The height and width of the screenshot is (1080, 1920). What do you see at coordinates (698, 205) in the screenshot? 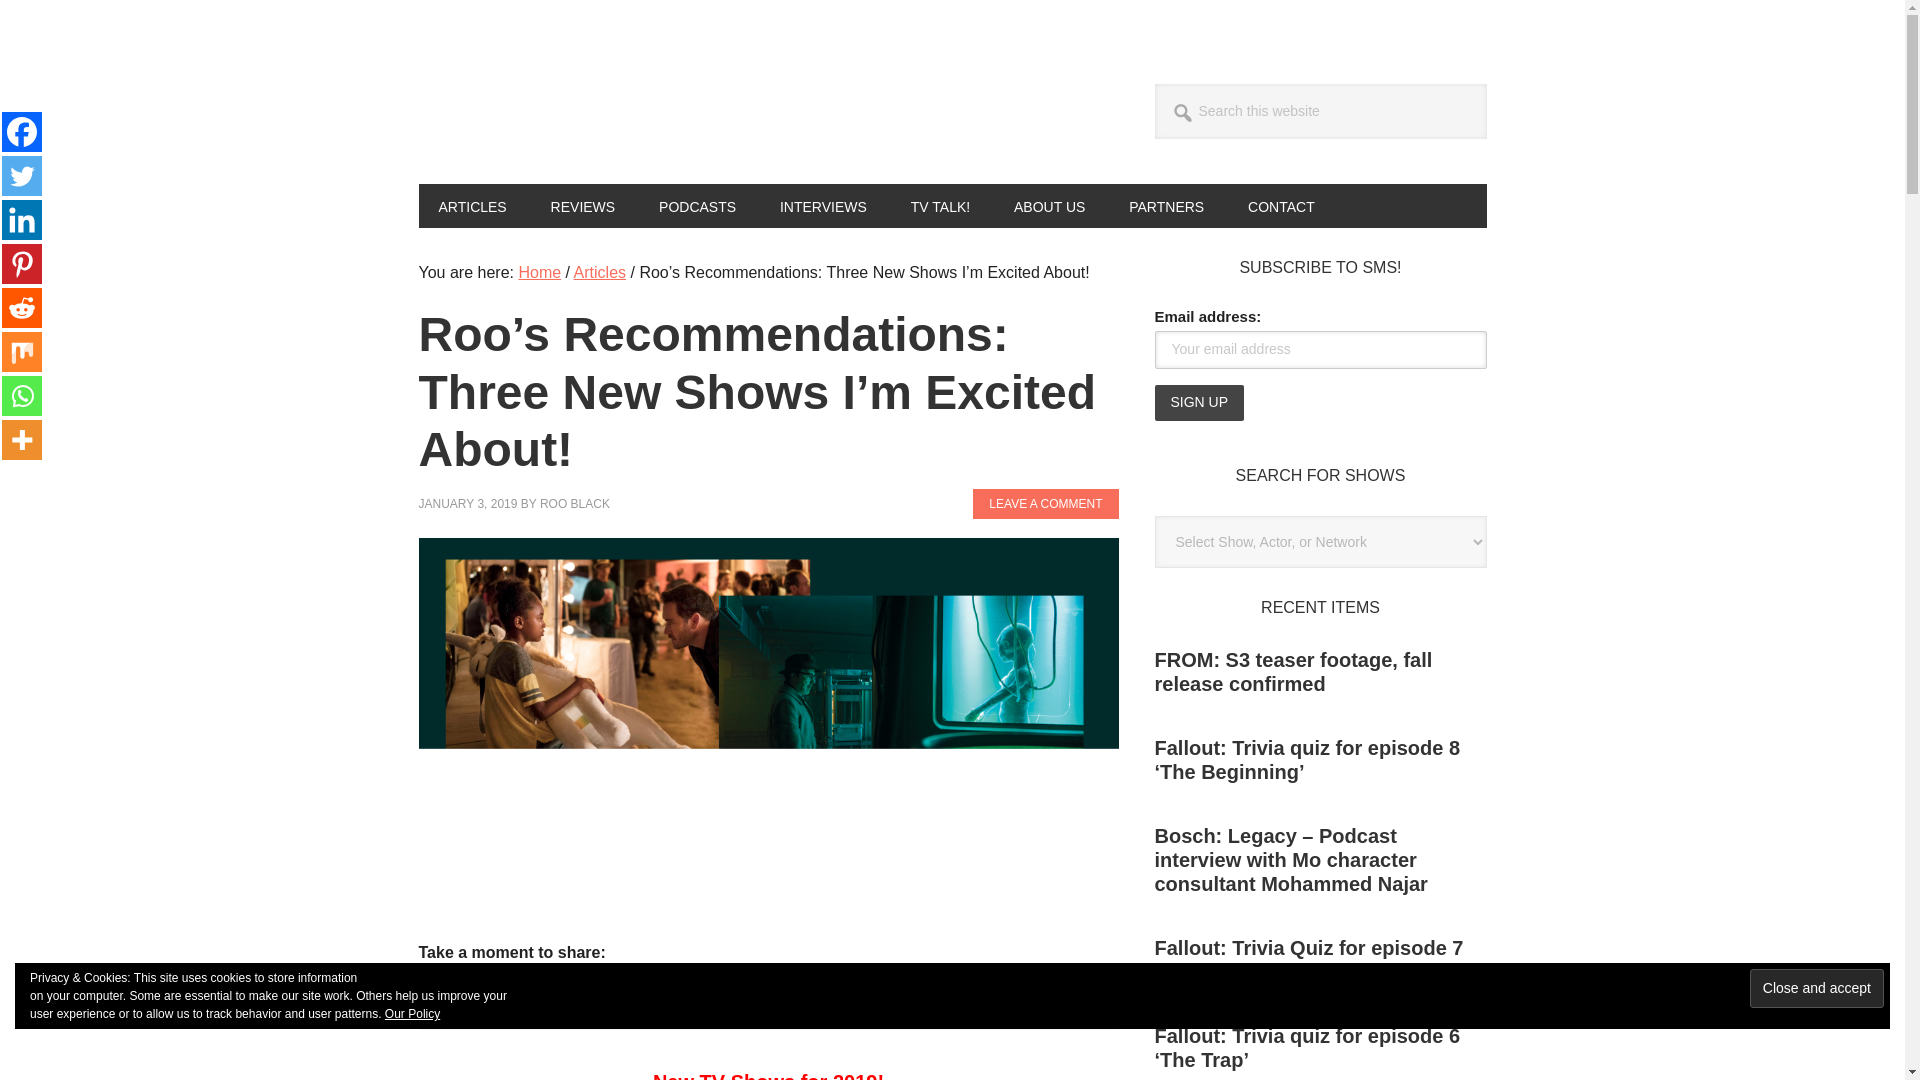
I see `PODCASTS` at bounding box center [698, 205].